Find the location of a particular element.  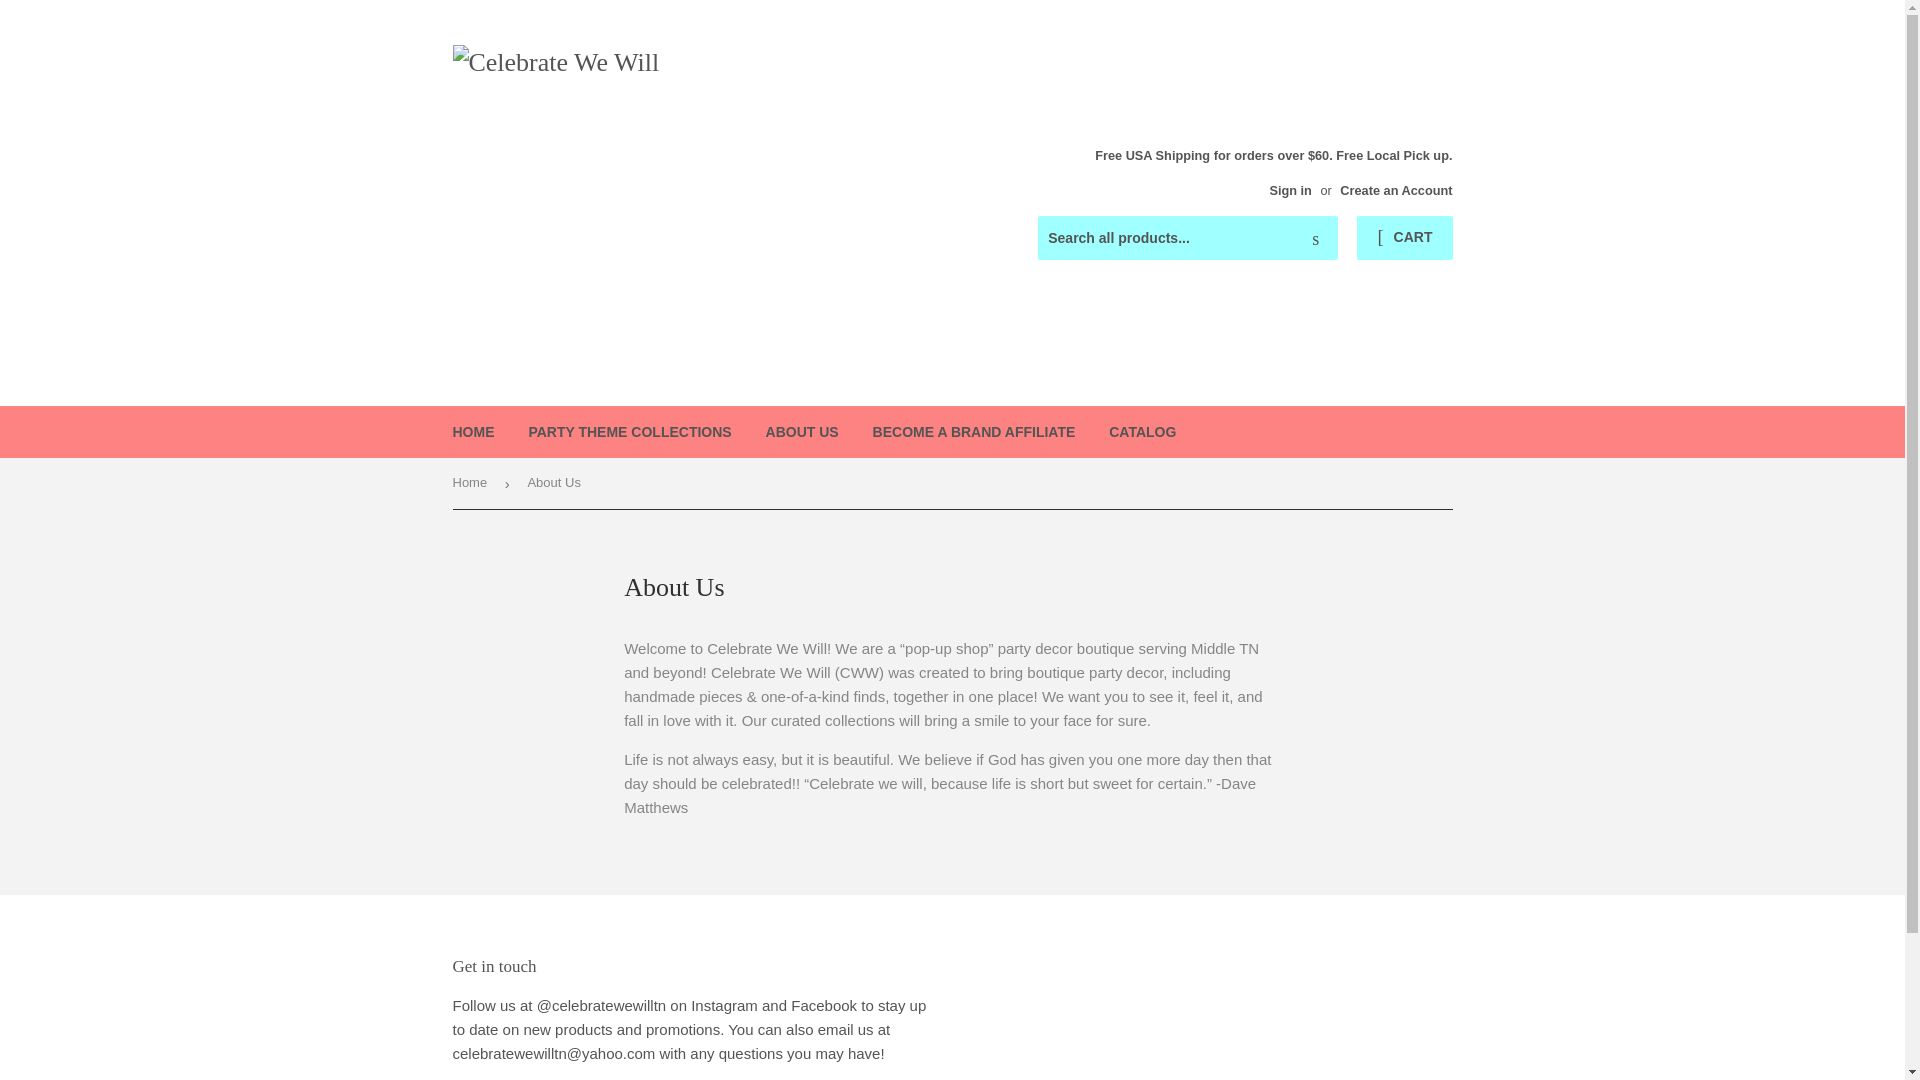

CATALOG is located at coordinates (1142, 432).